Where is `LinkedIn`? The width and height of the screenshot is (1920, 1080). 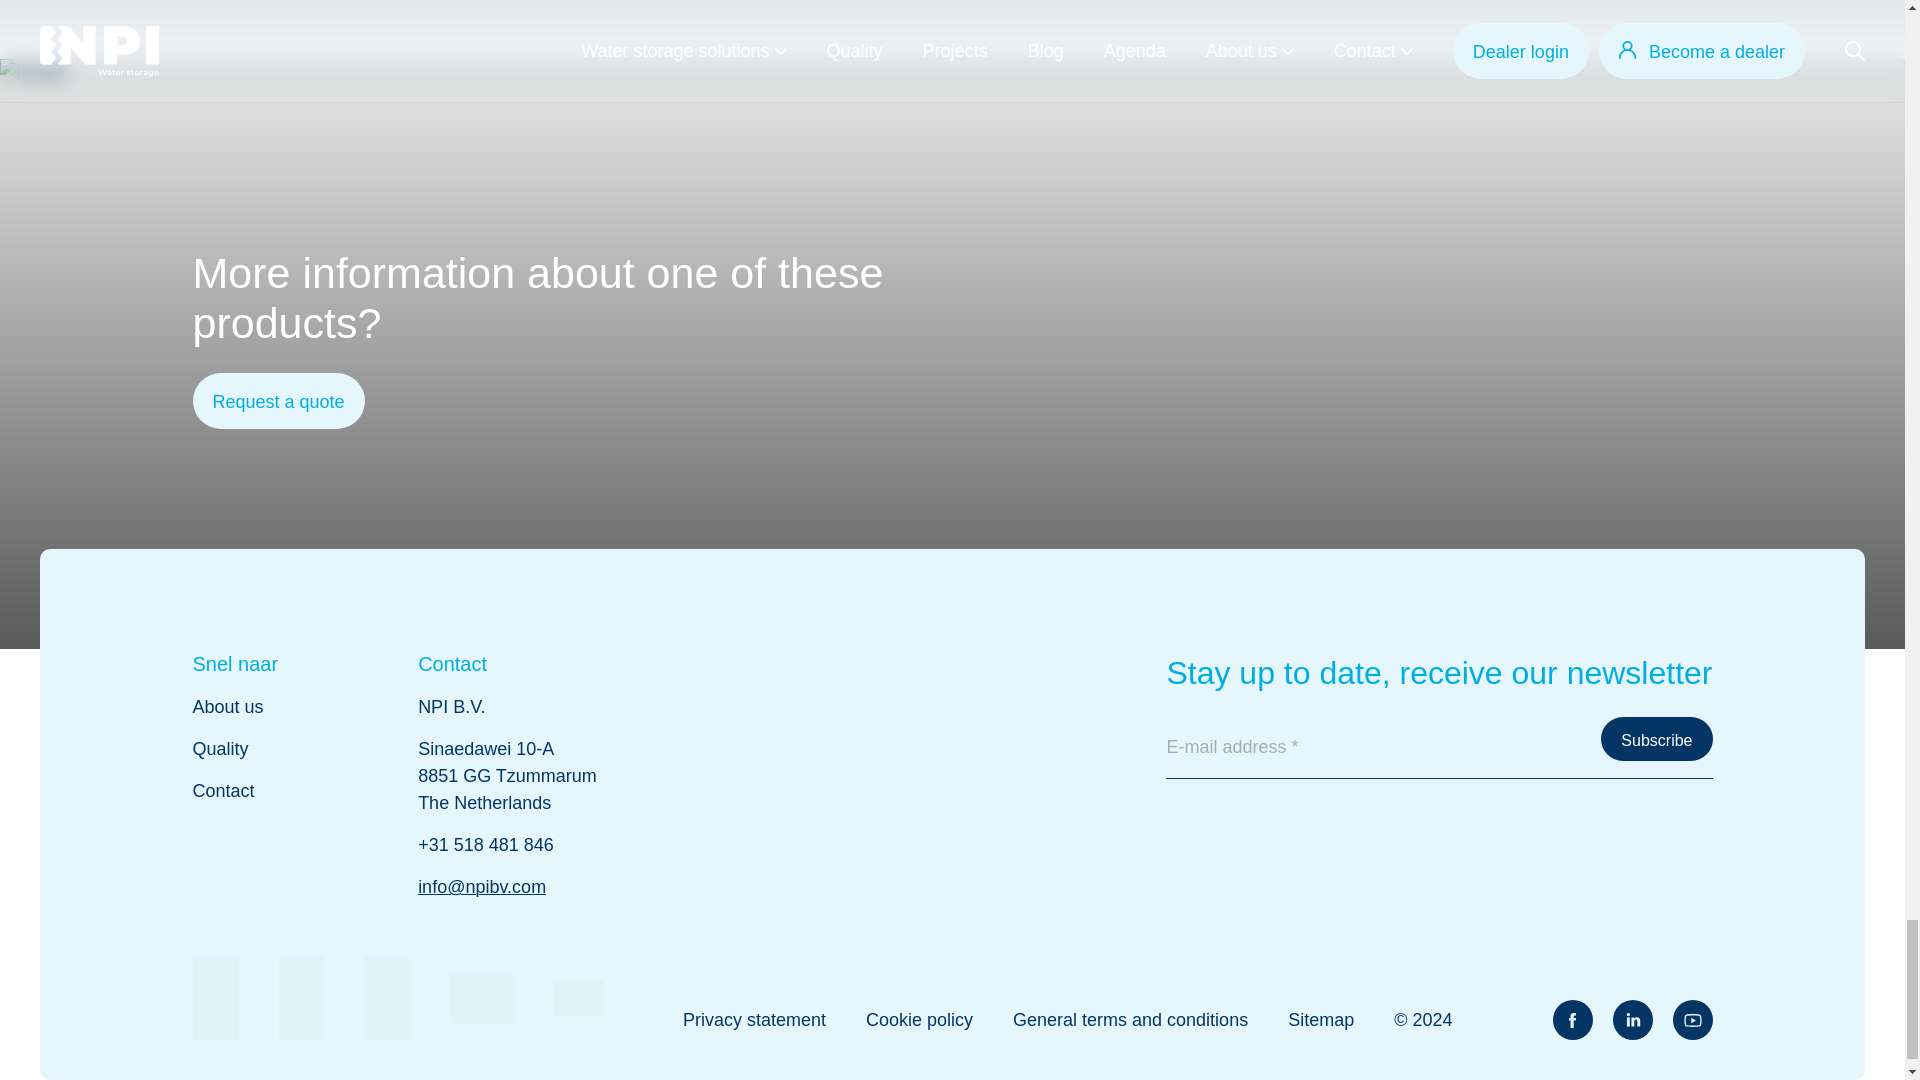
LinkedIn is located at coordinates (1632, 1020).